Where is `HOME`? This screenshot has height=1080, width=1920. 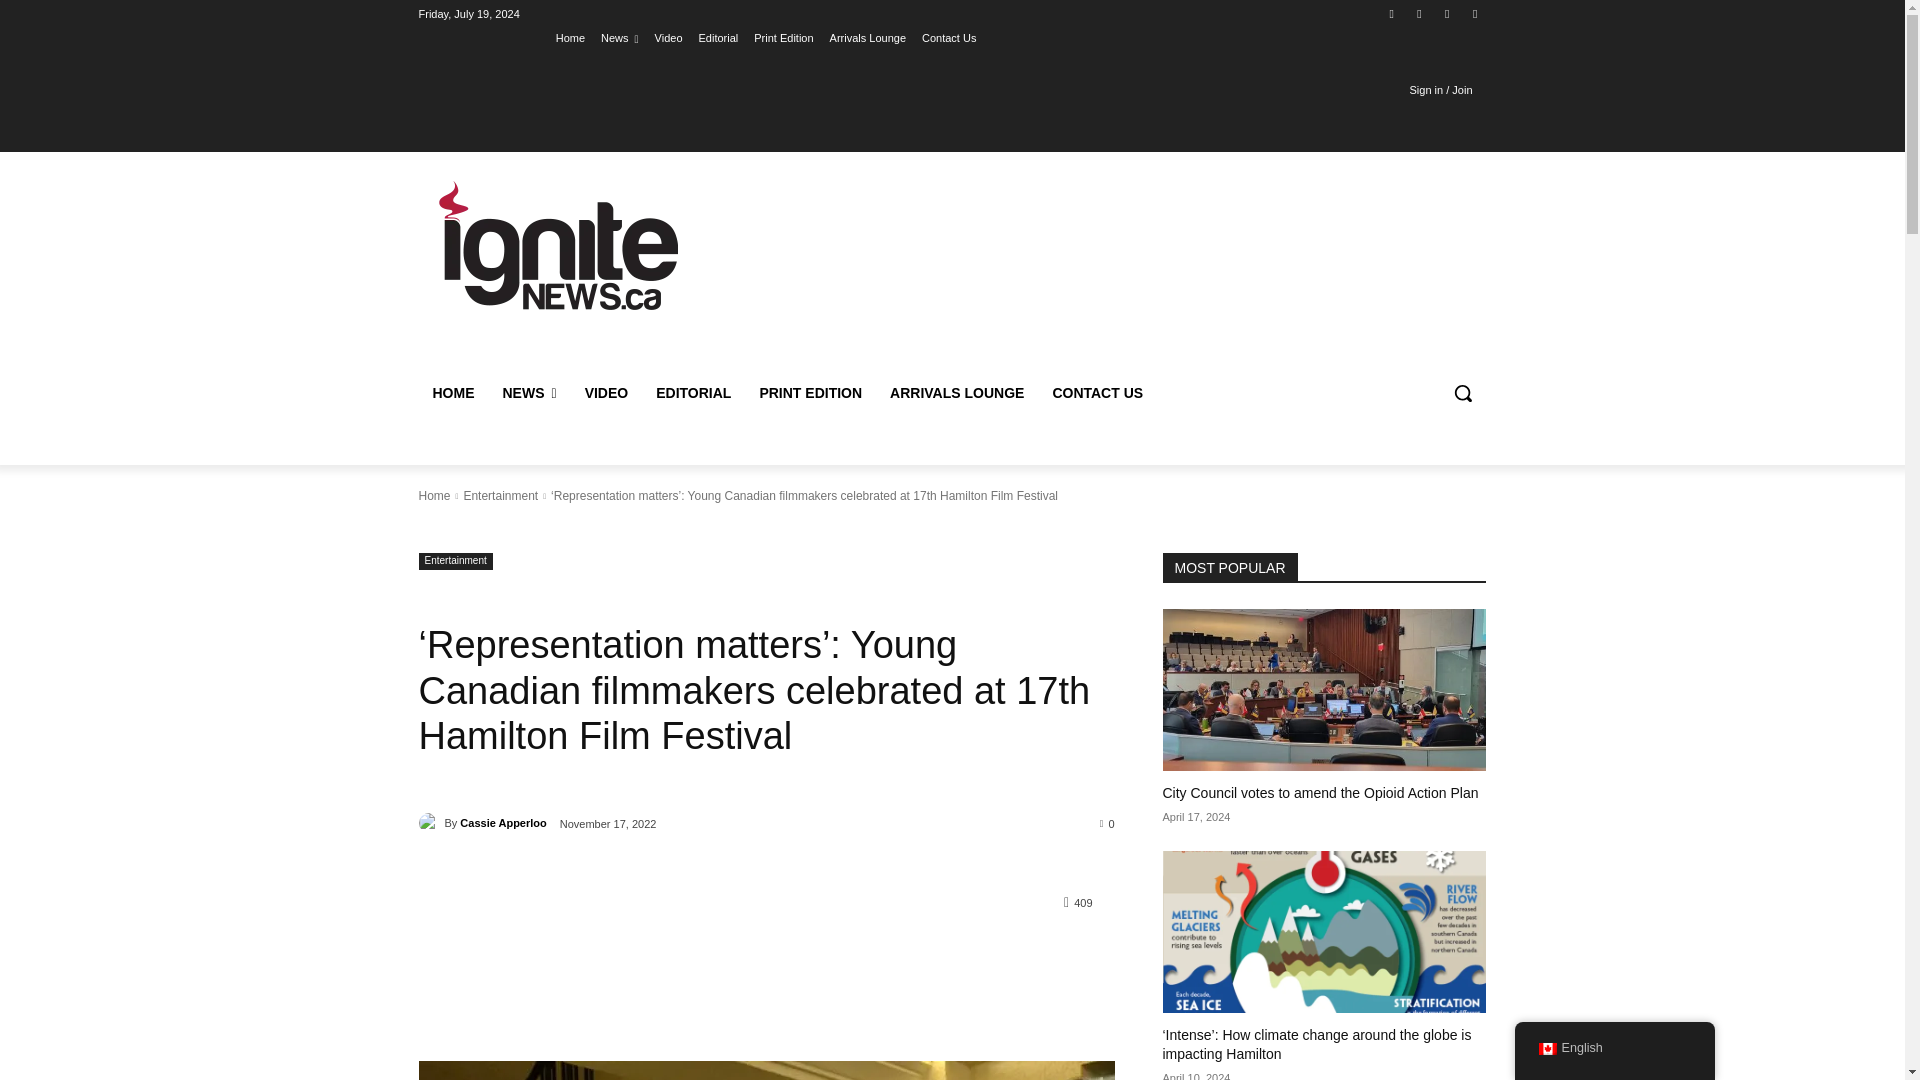
HOME is located at coordinates (452, 392).